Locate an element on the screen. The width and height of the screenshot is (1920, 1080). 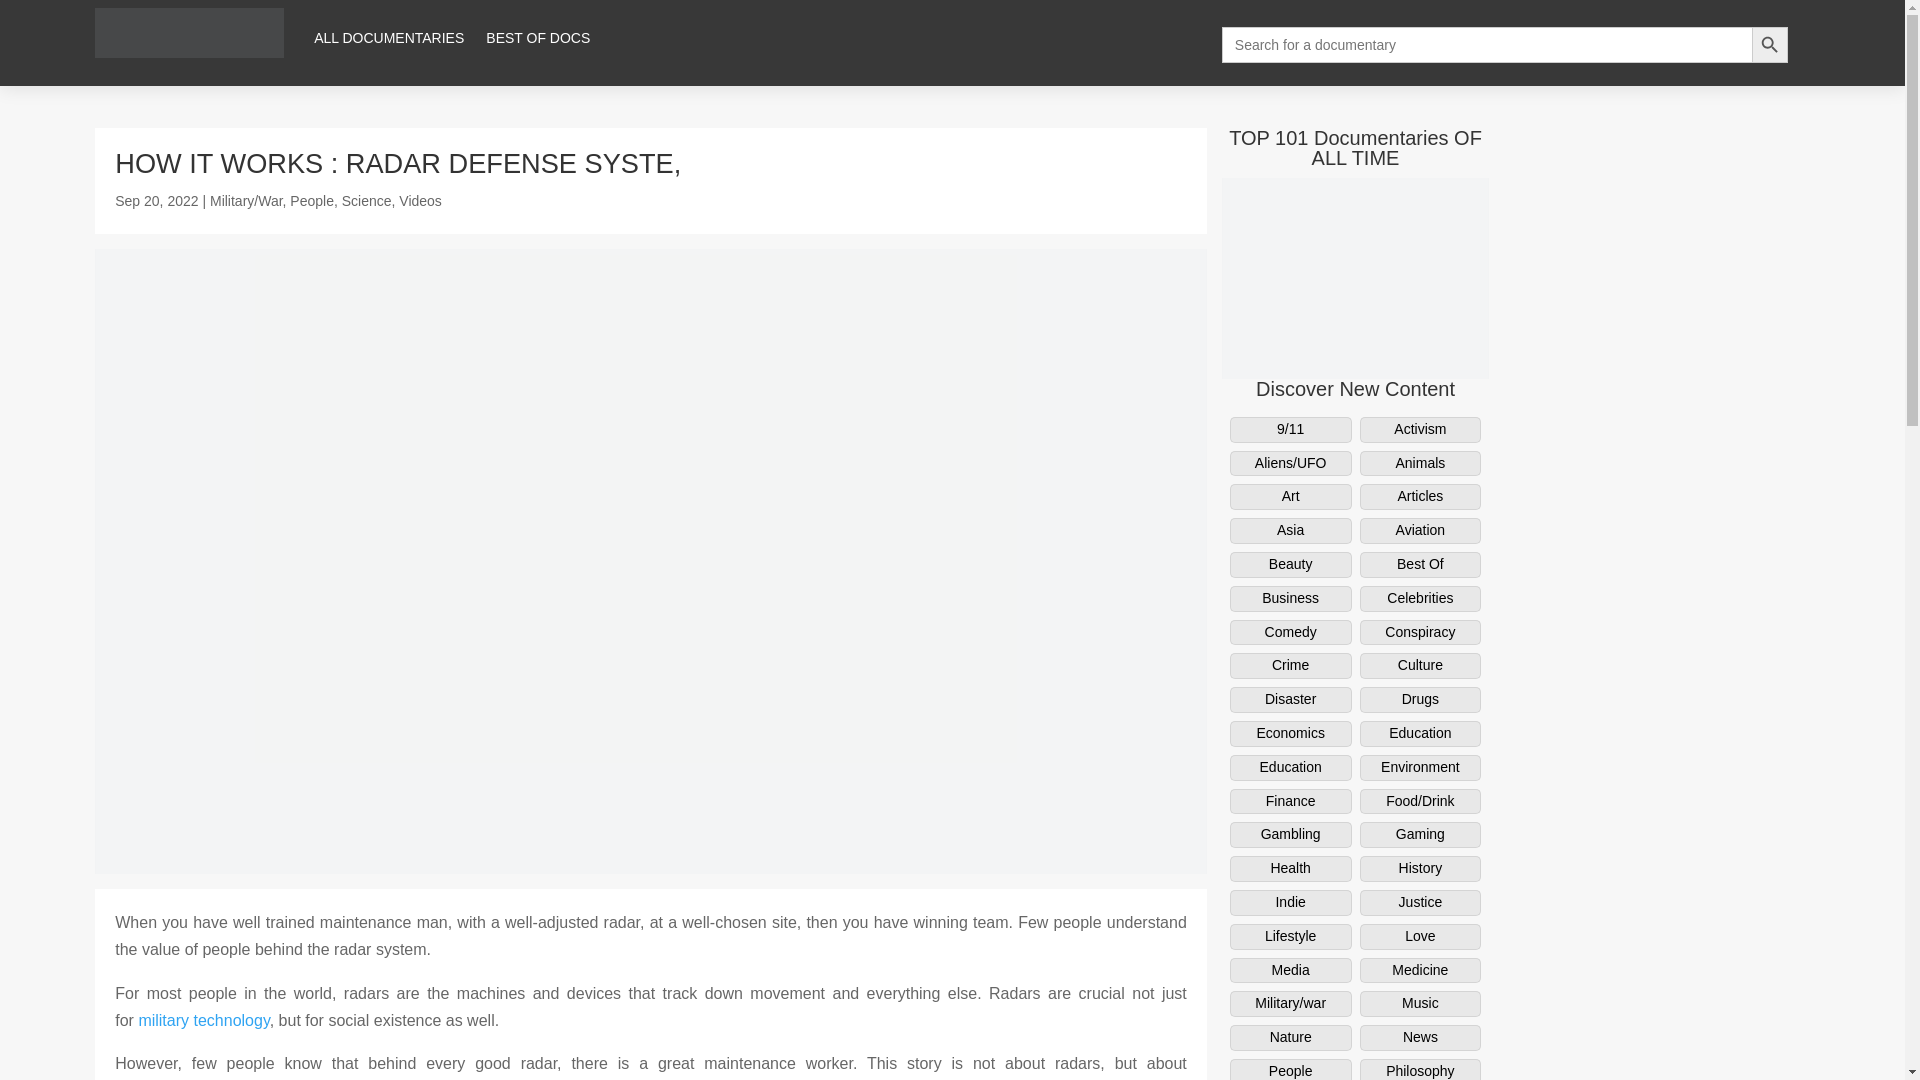
Comedy is located at coordinates (1290, 632).